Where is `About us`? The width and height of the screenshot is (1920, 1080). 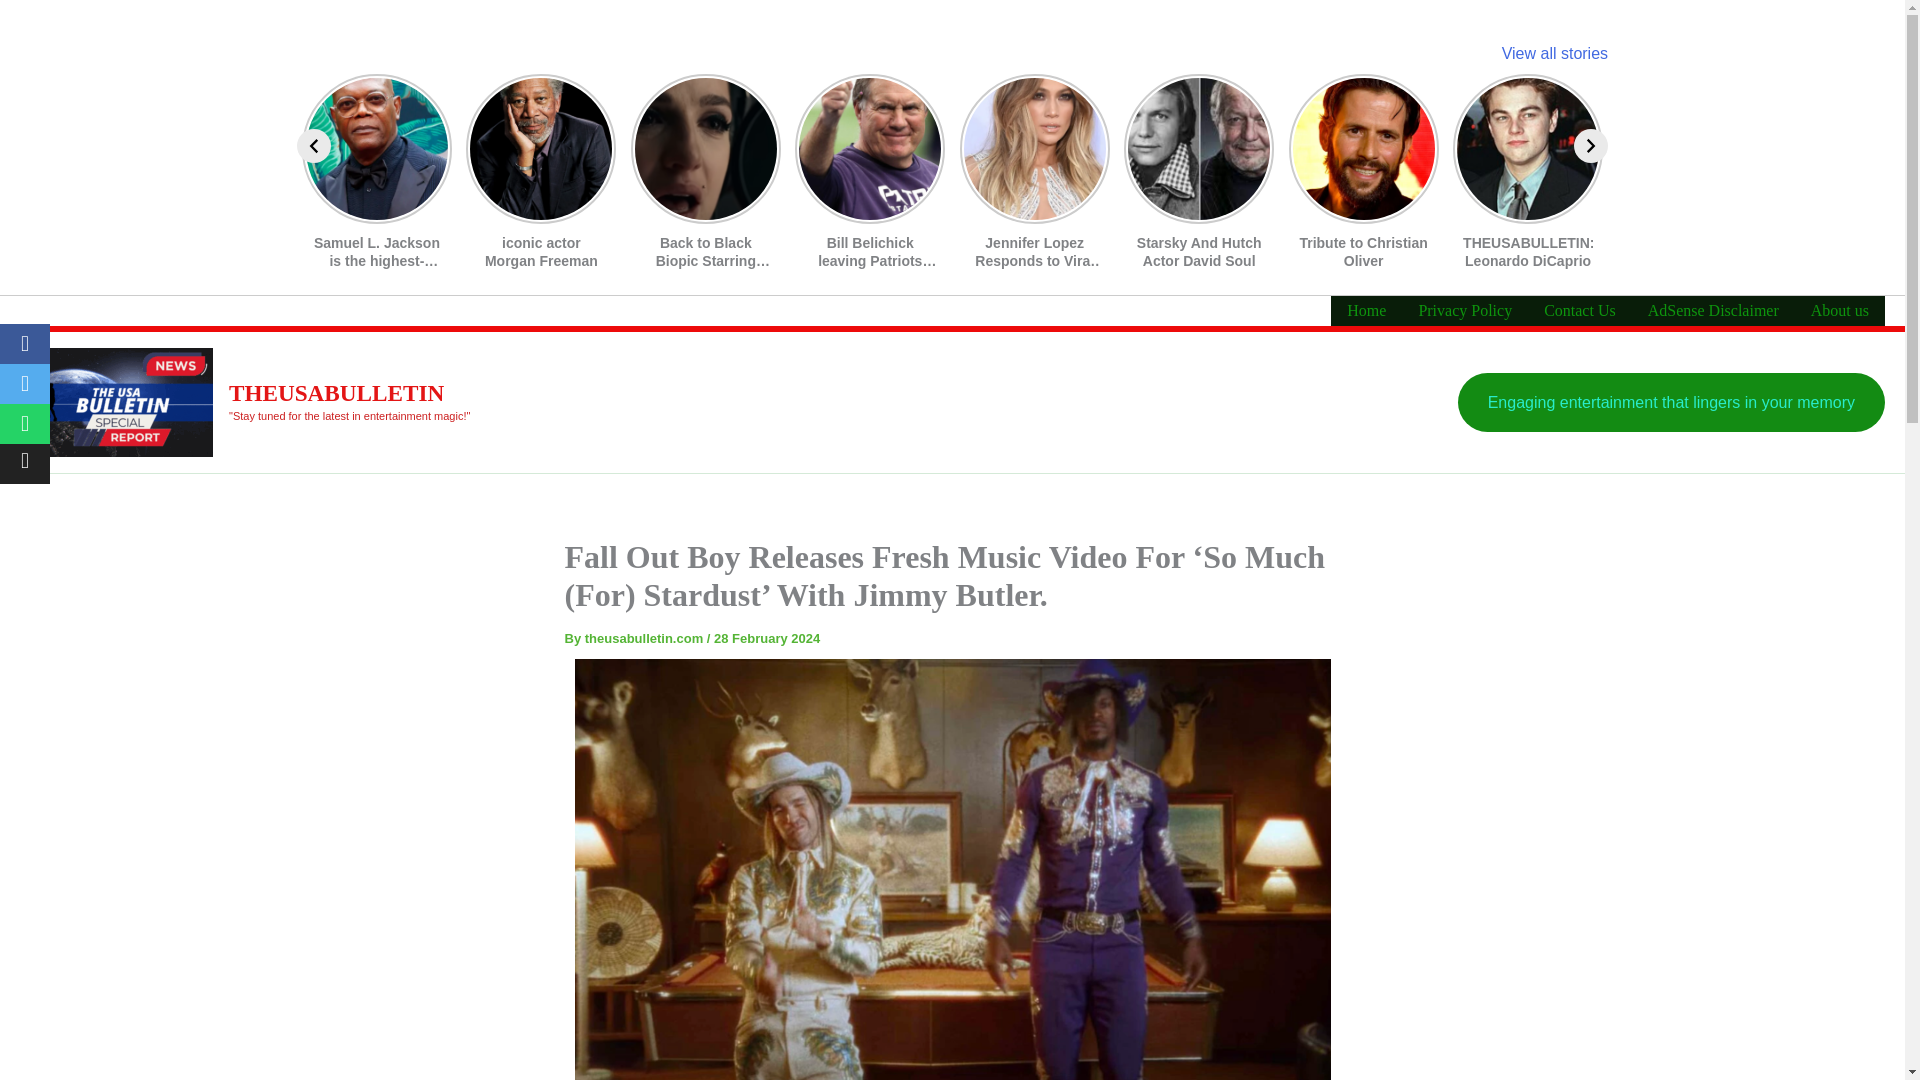 About us is located at coordinates (1840, 310).